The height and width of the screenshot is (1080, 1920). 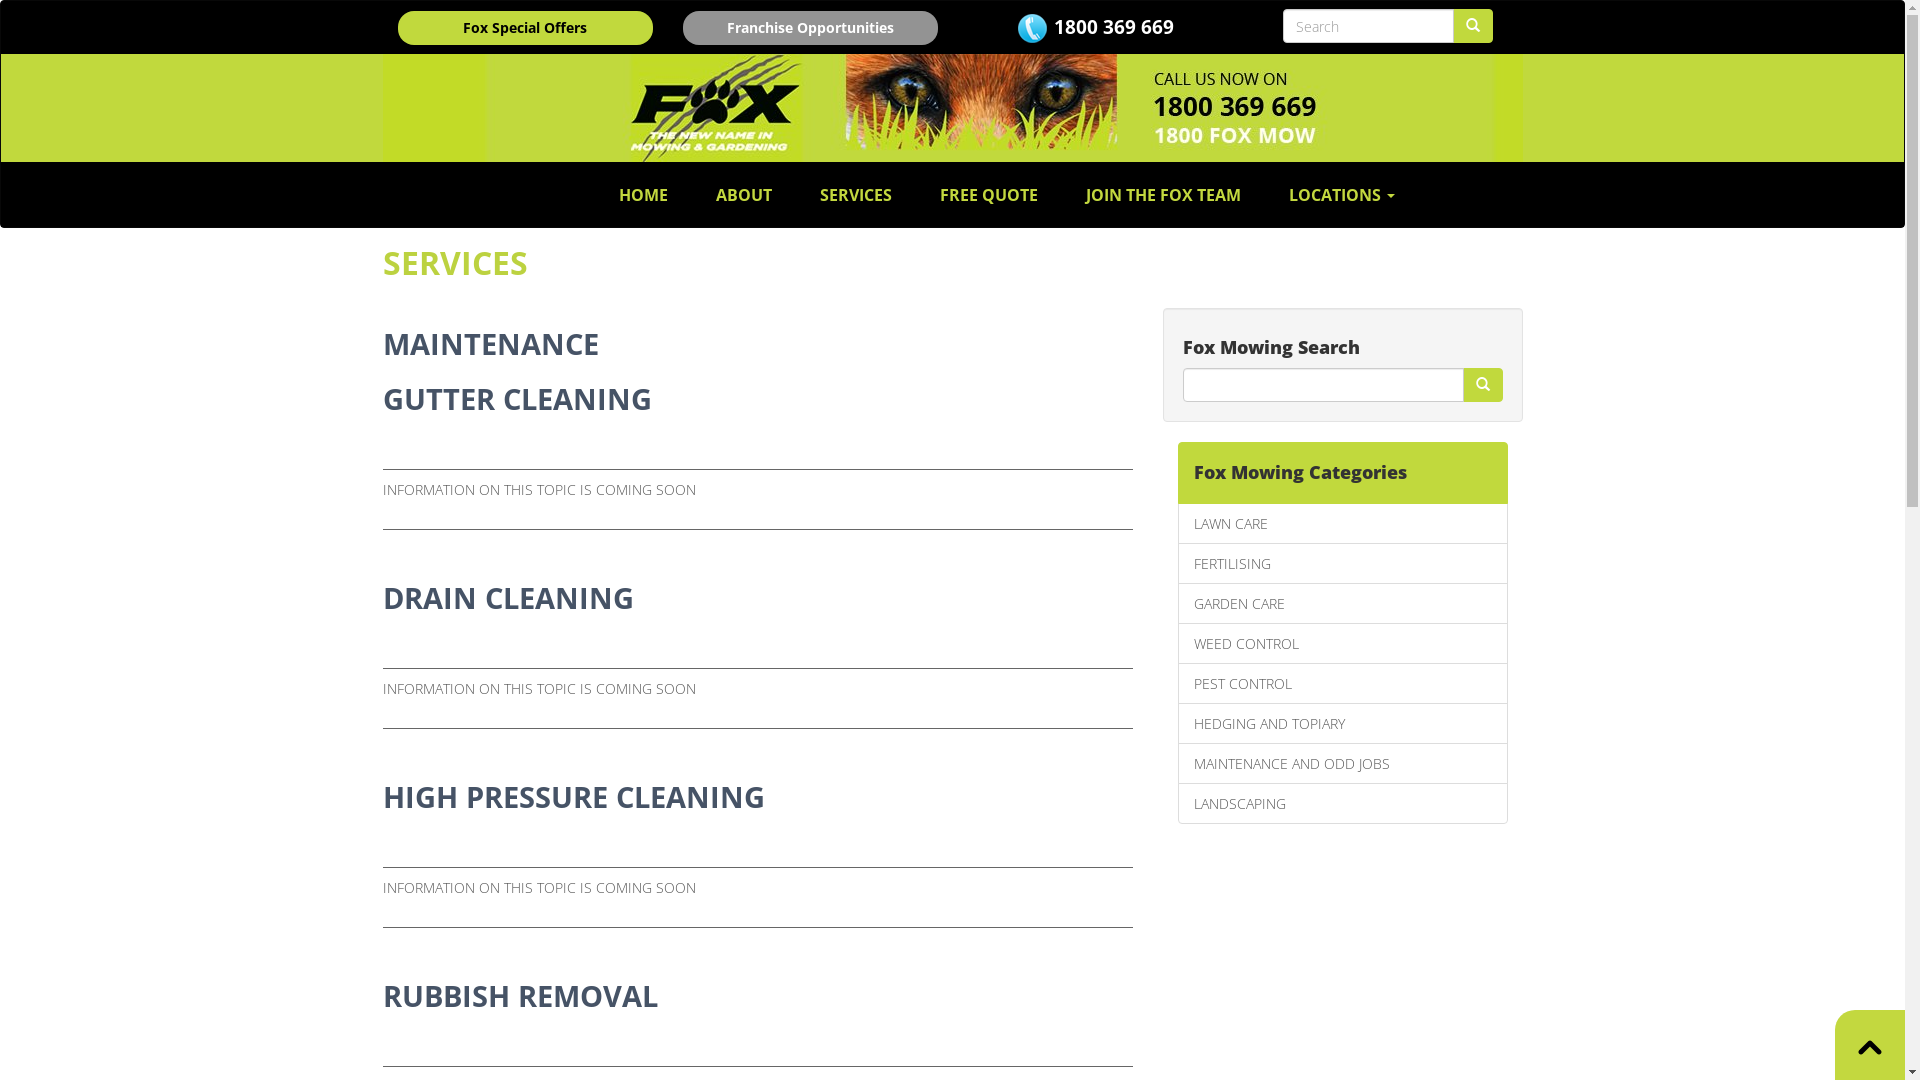 What do you see at coordinates (1343, 603) in the screenshot?
I see `GARDEN CARE` at bounding box center [1343, 603].